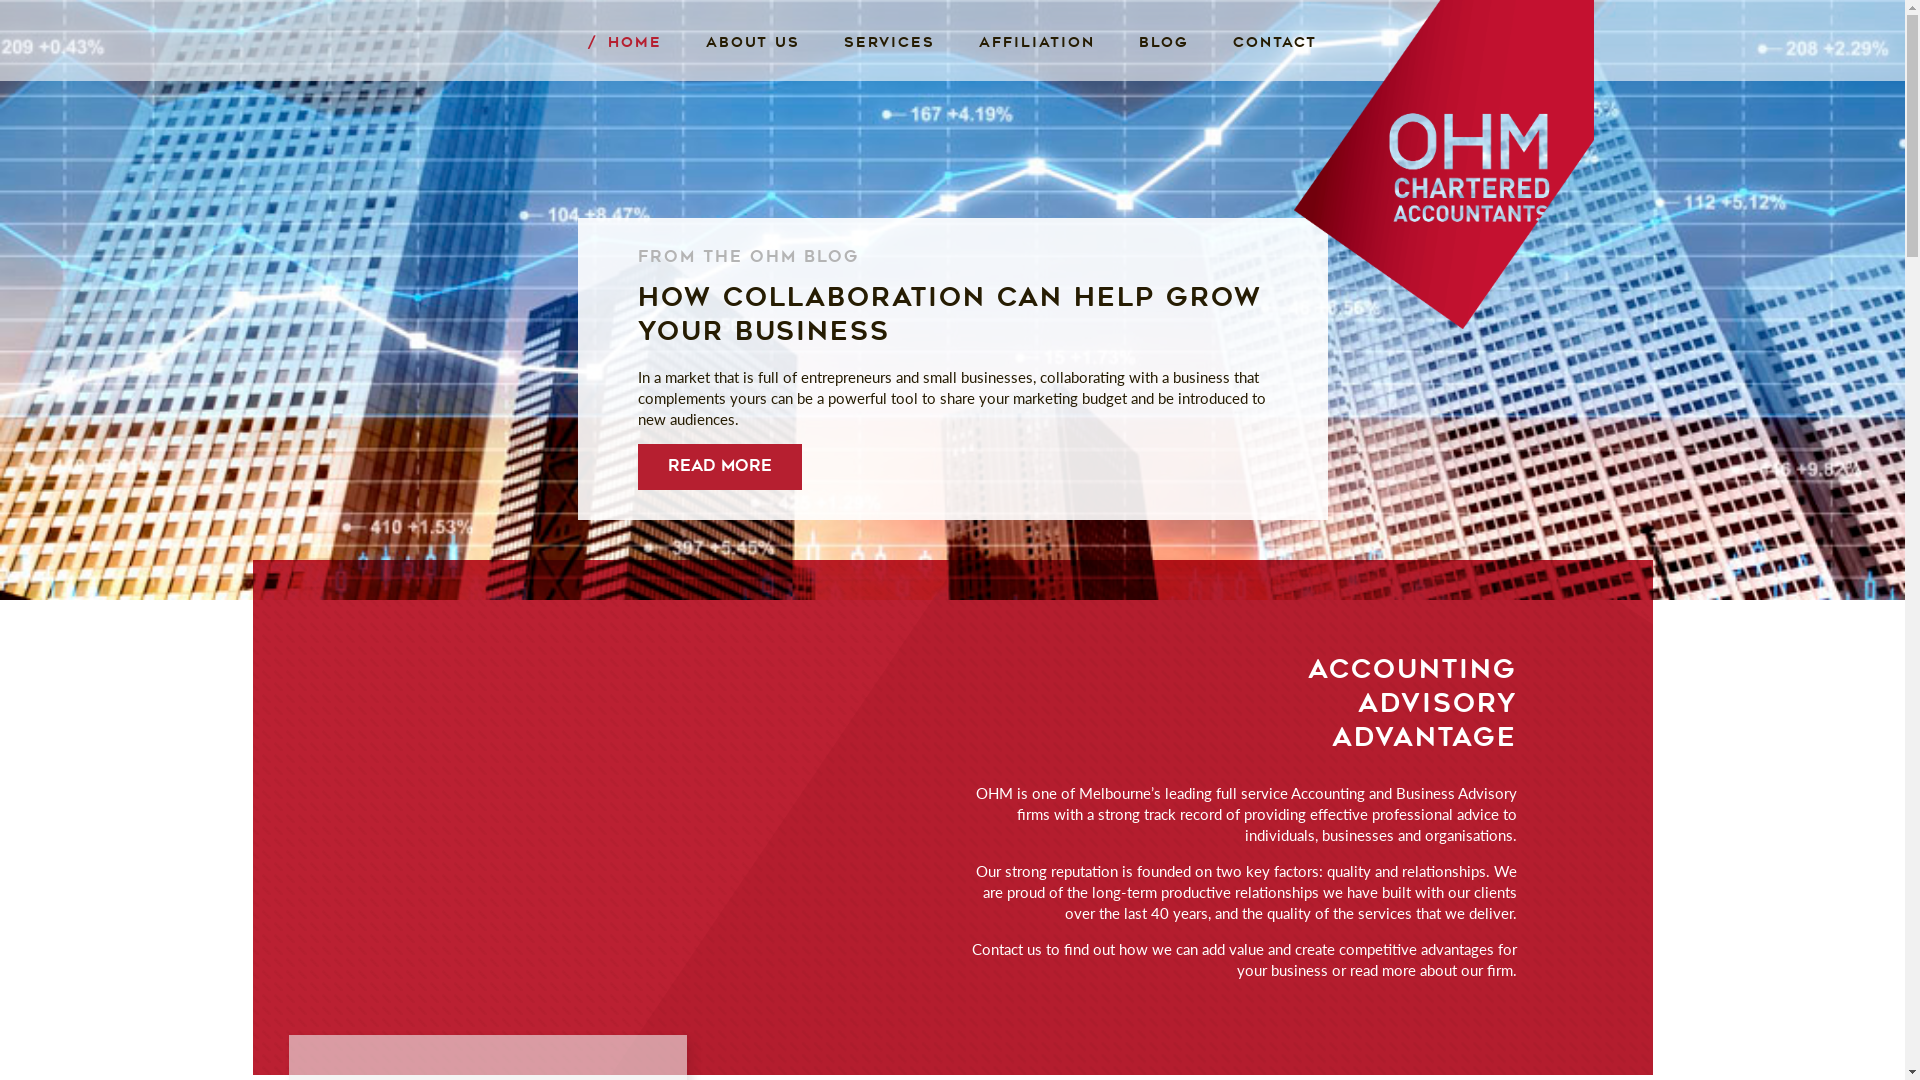 The height and width of the screenshot is (1080, 1920). What do you see at coordinates (954, 76) in the screenshot?
I see `GPS Business Diagnostic` at bounding box center [954, 76].